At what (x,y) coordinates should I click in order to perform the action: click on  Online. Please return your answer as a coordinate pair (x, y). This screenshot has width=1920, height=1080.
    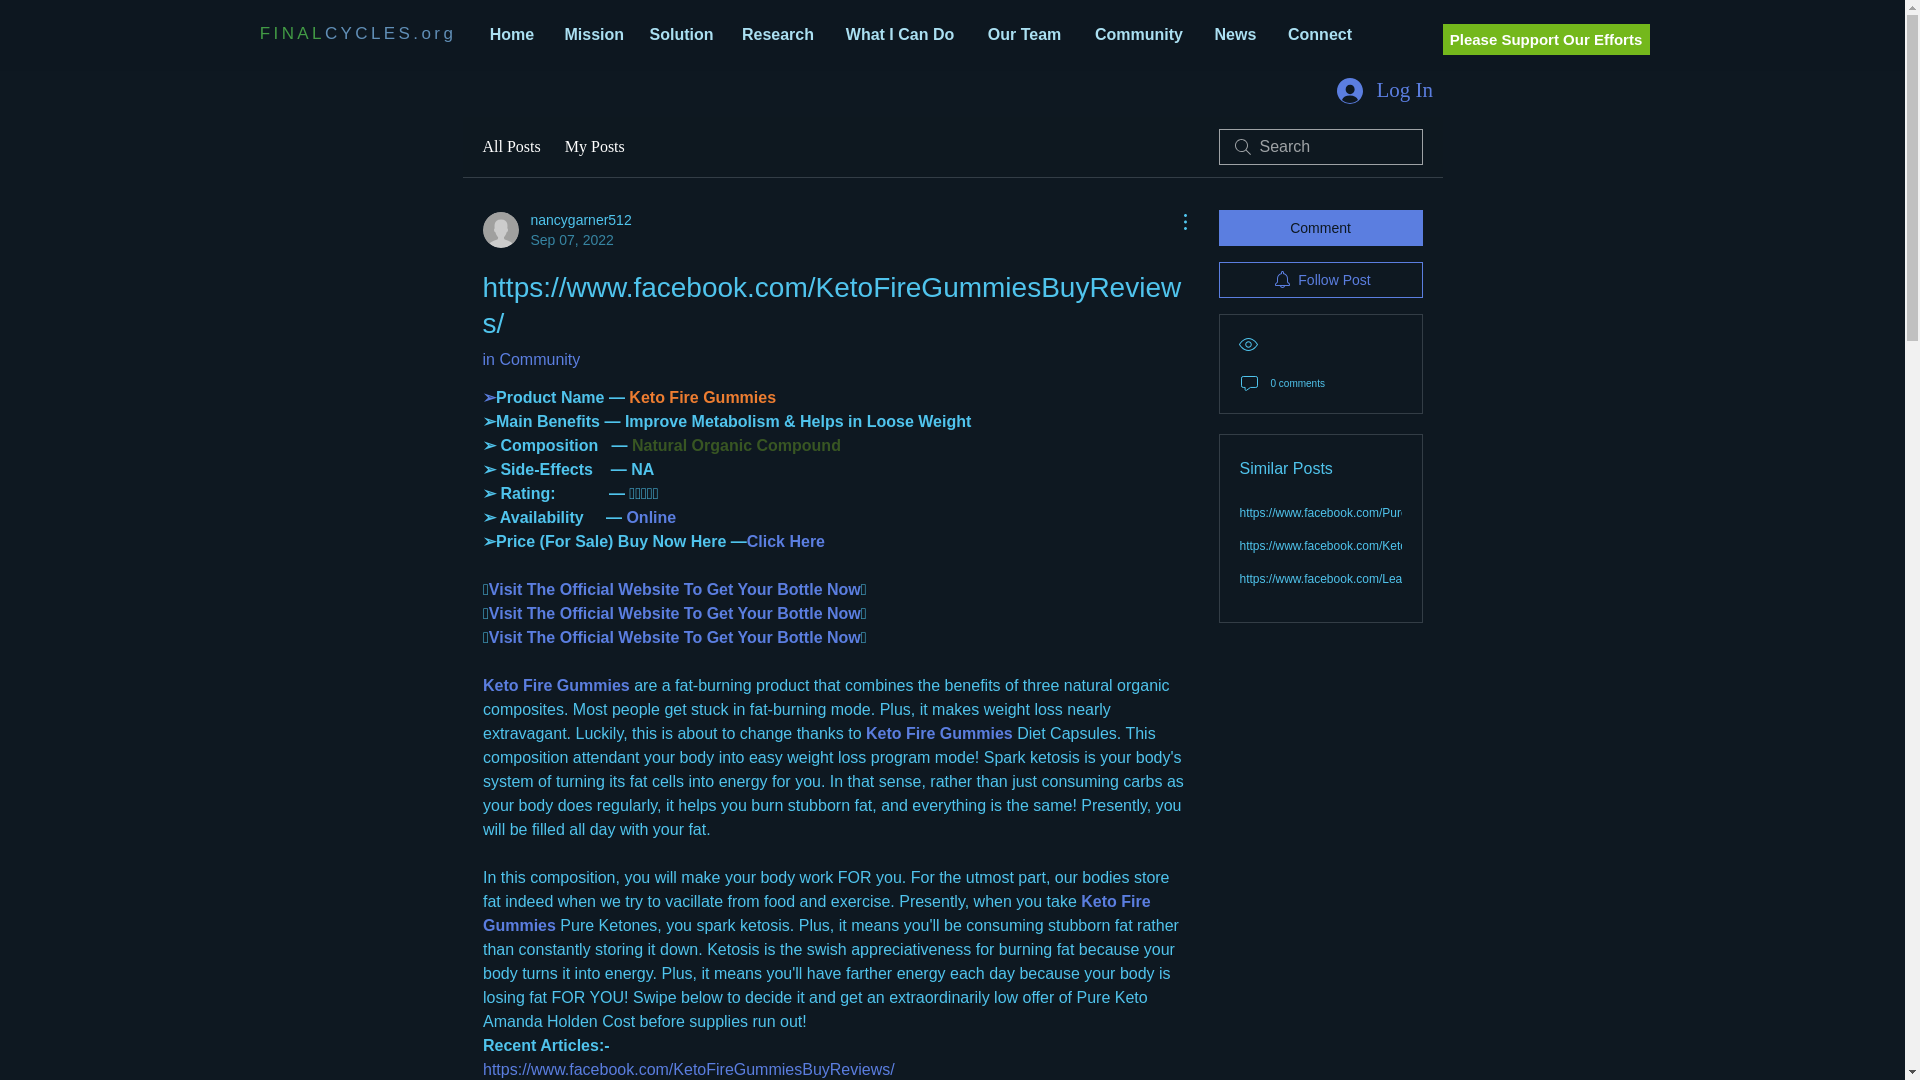
    Looking at the image, I should click on (648, 516).